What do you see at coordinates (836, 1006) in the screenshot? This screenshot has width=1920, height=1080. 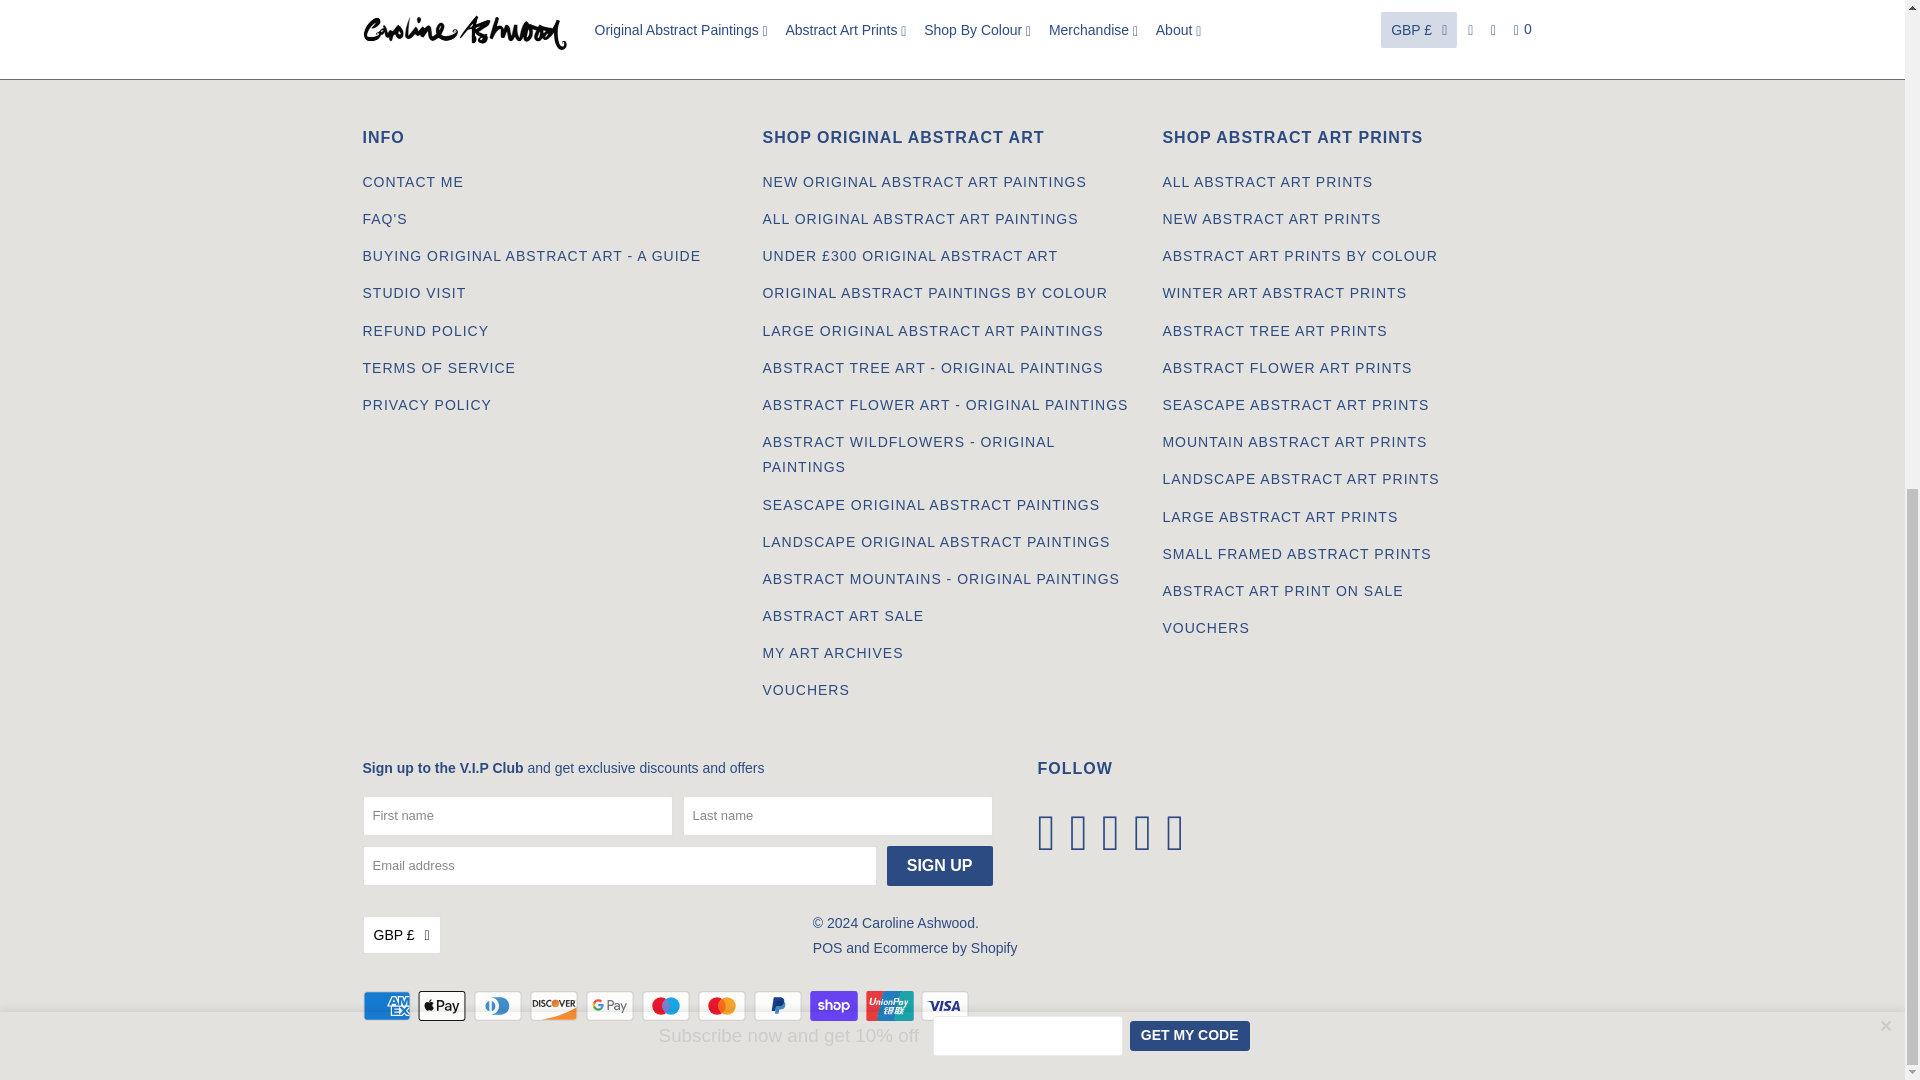 I see `Shop Pay` at bounding box center [836, 1006].